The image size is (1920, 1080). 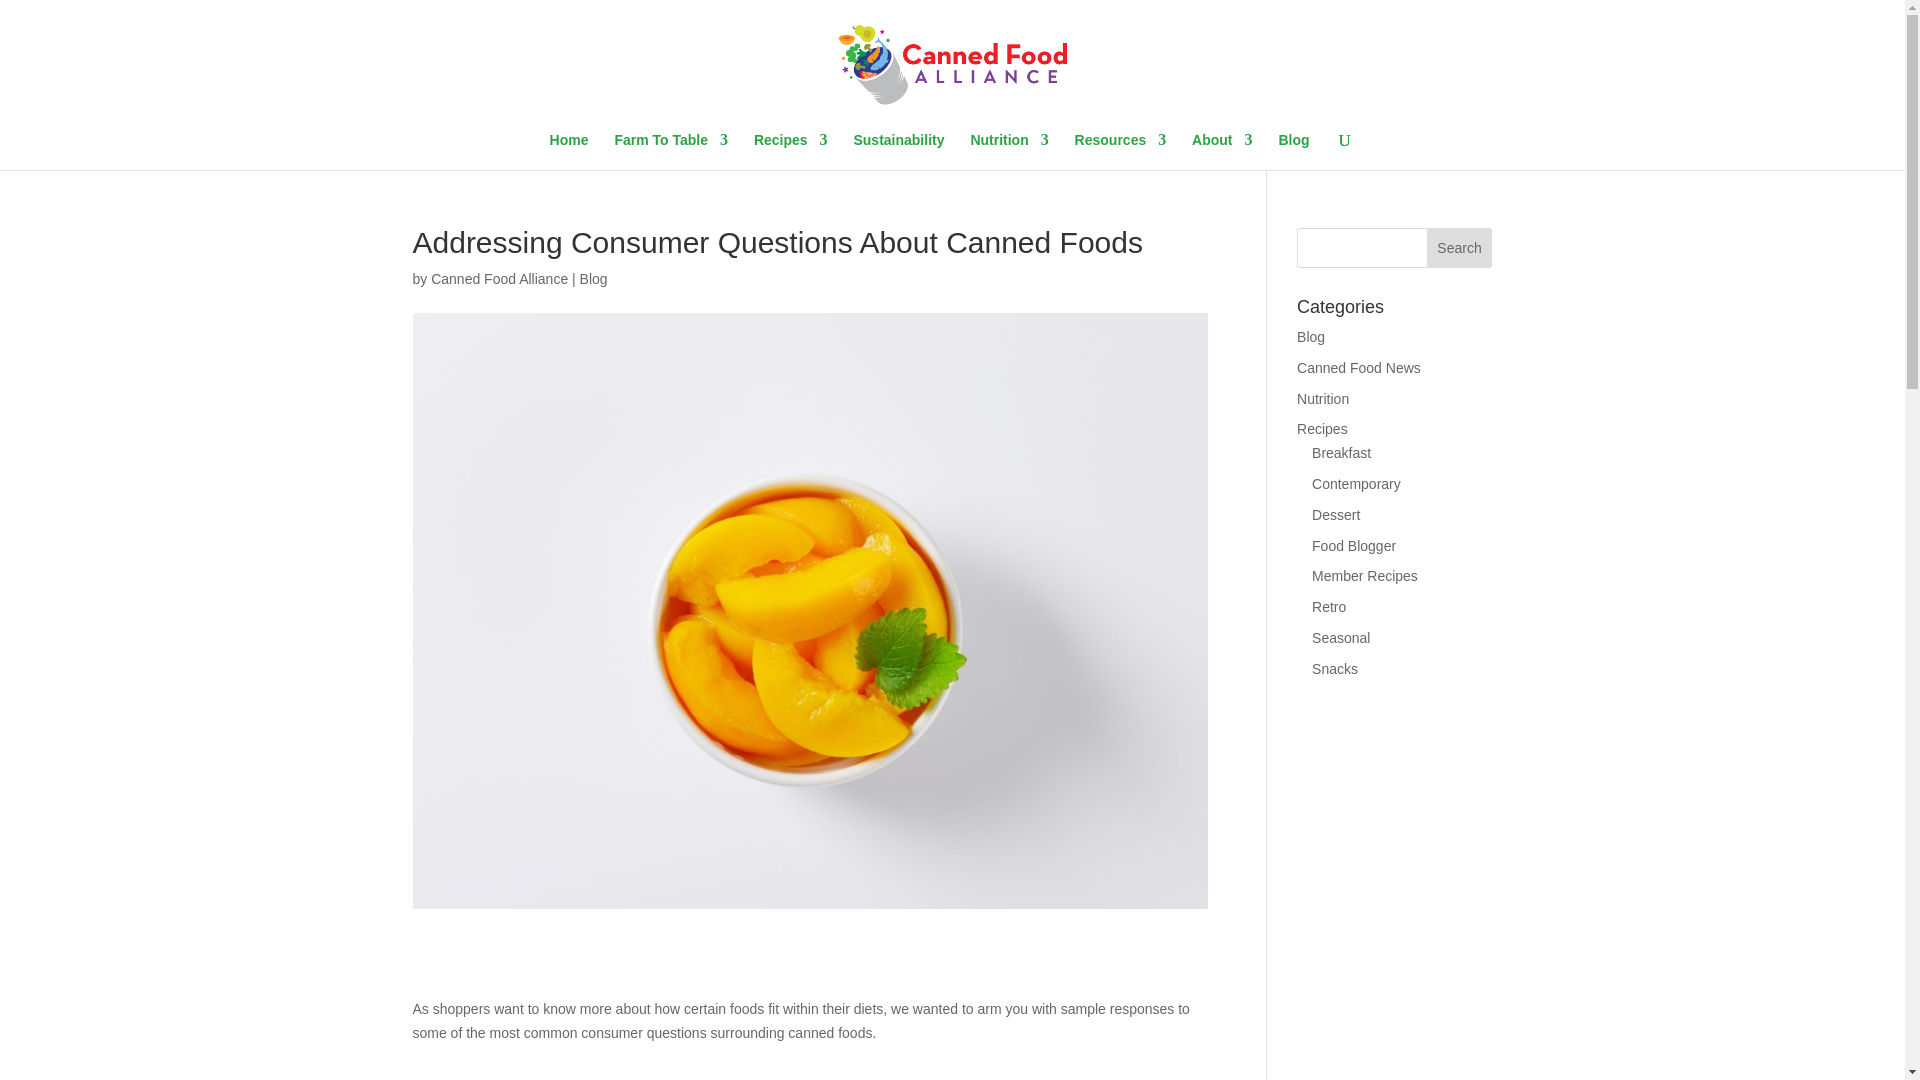 I want to click on Nutrition, so click(x=1008, y=150).